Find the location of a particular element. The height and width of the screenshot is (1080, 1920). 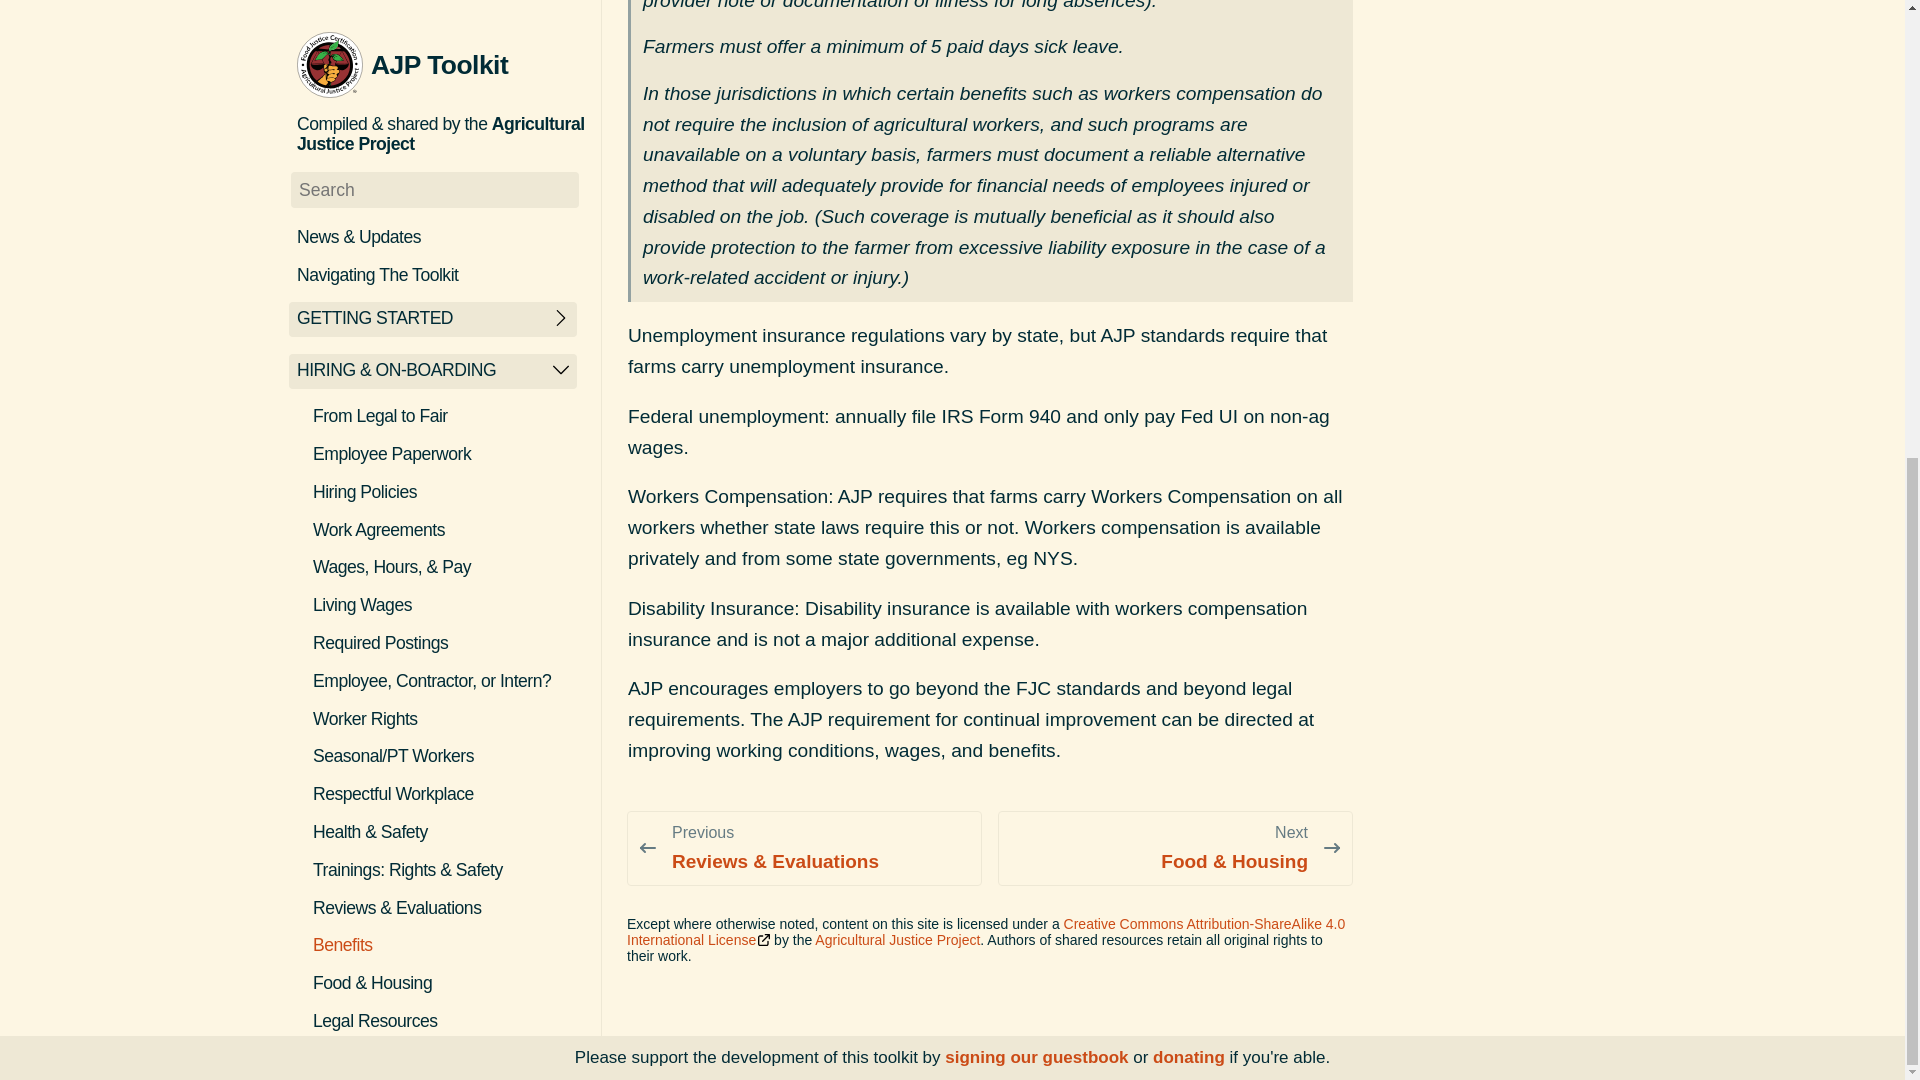

signing our guestbook is located at coordinates (1036, 269).